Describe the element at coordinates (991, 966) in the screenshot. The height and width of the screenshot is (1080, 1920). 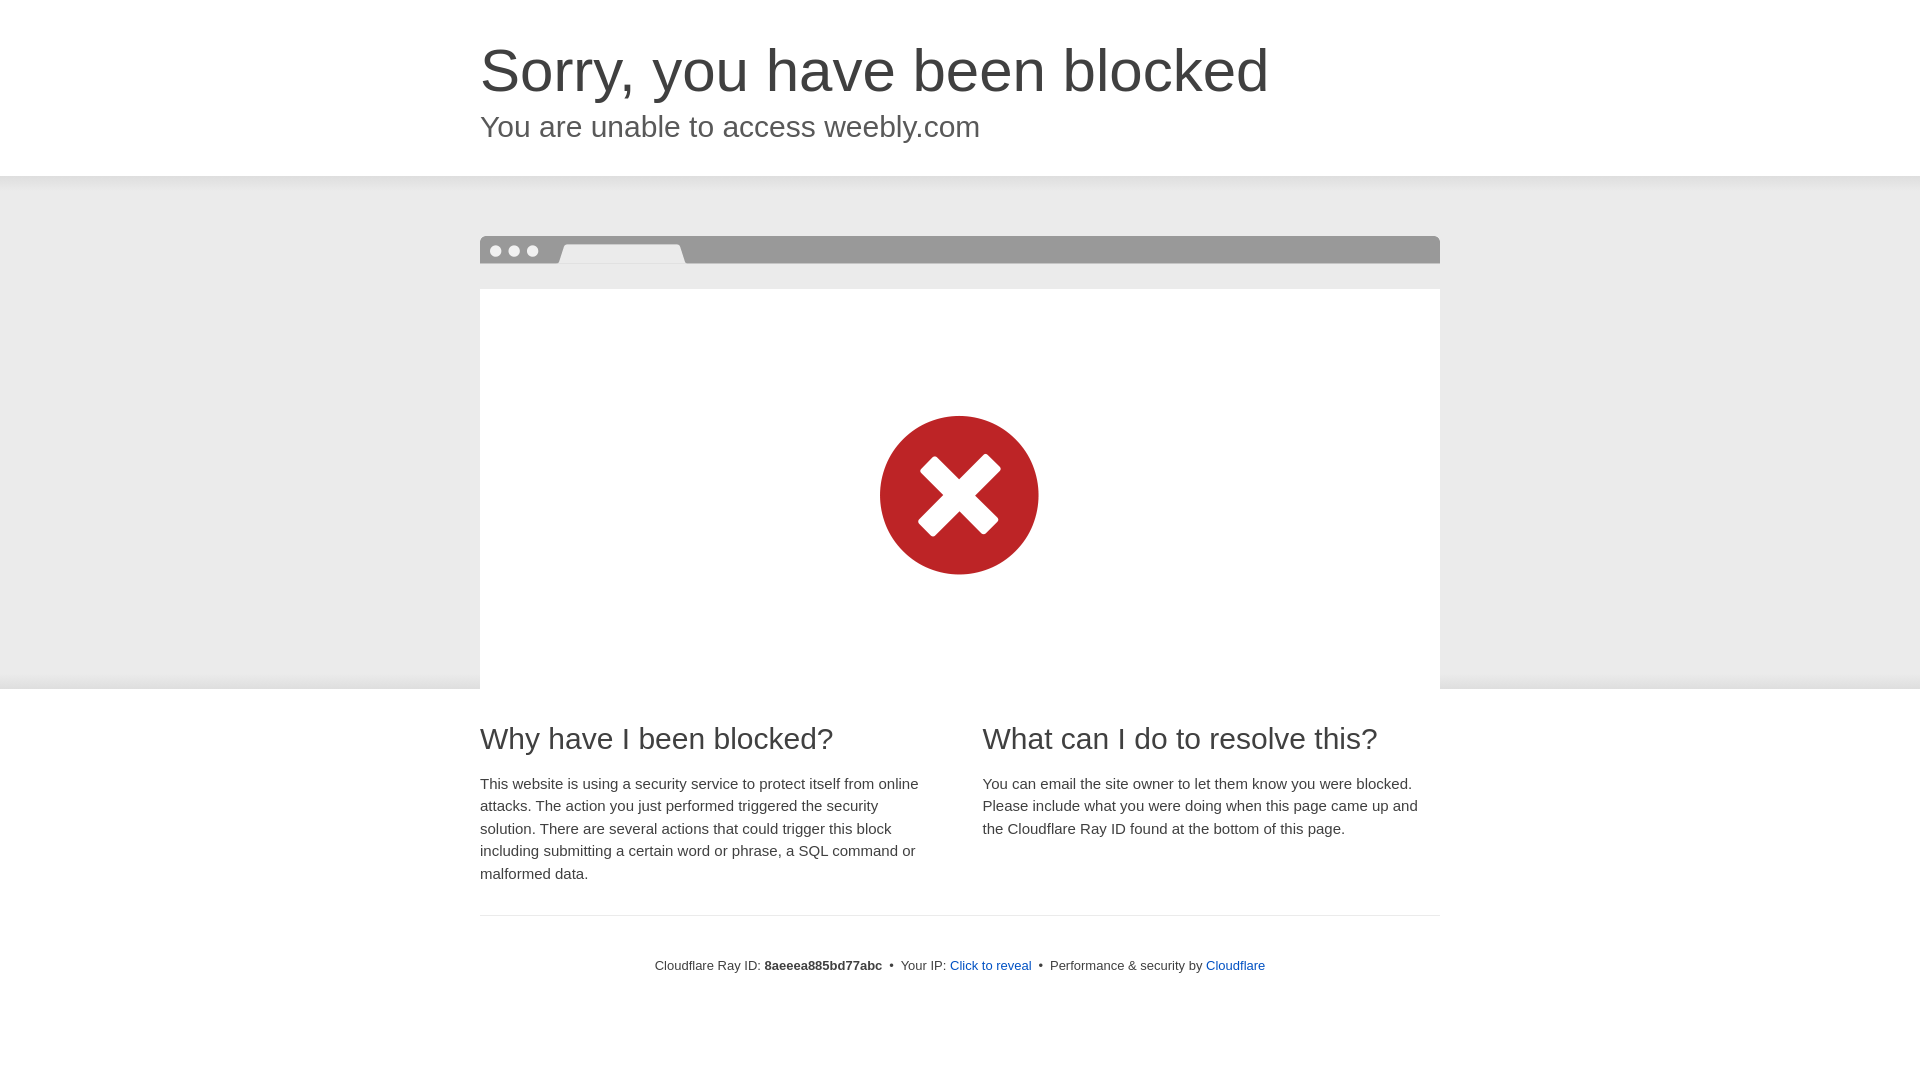
I see `Click to reveal` at that location.